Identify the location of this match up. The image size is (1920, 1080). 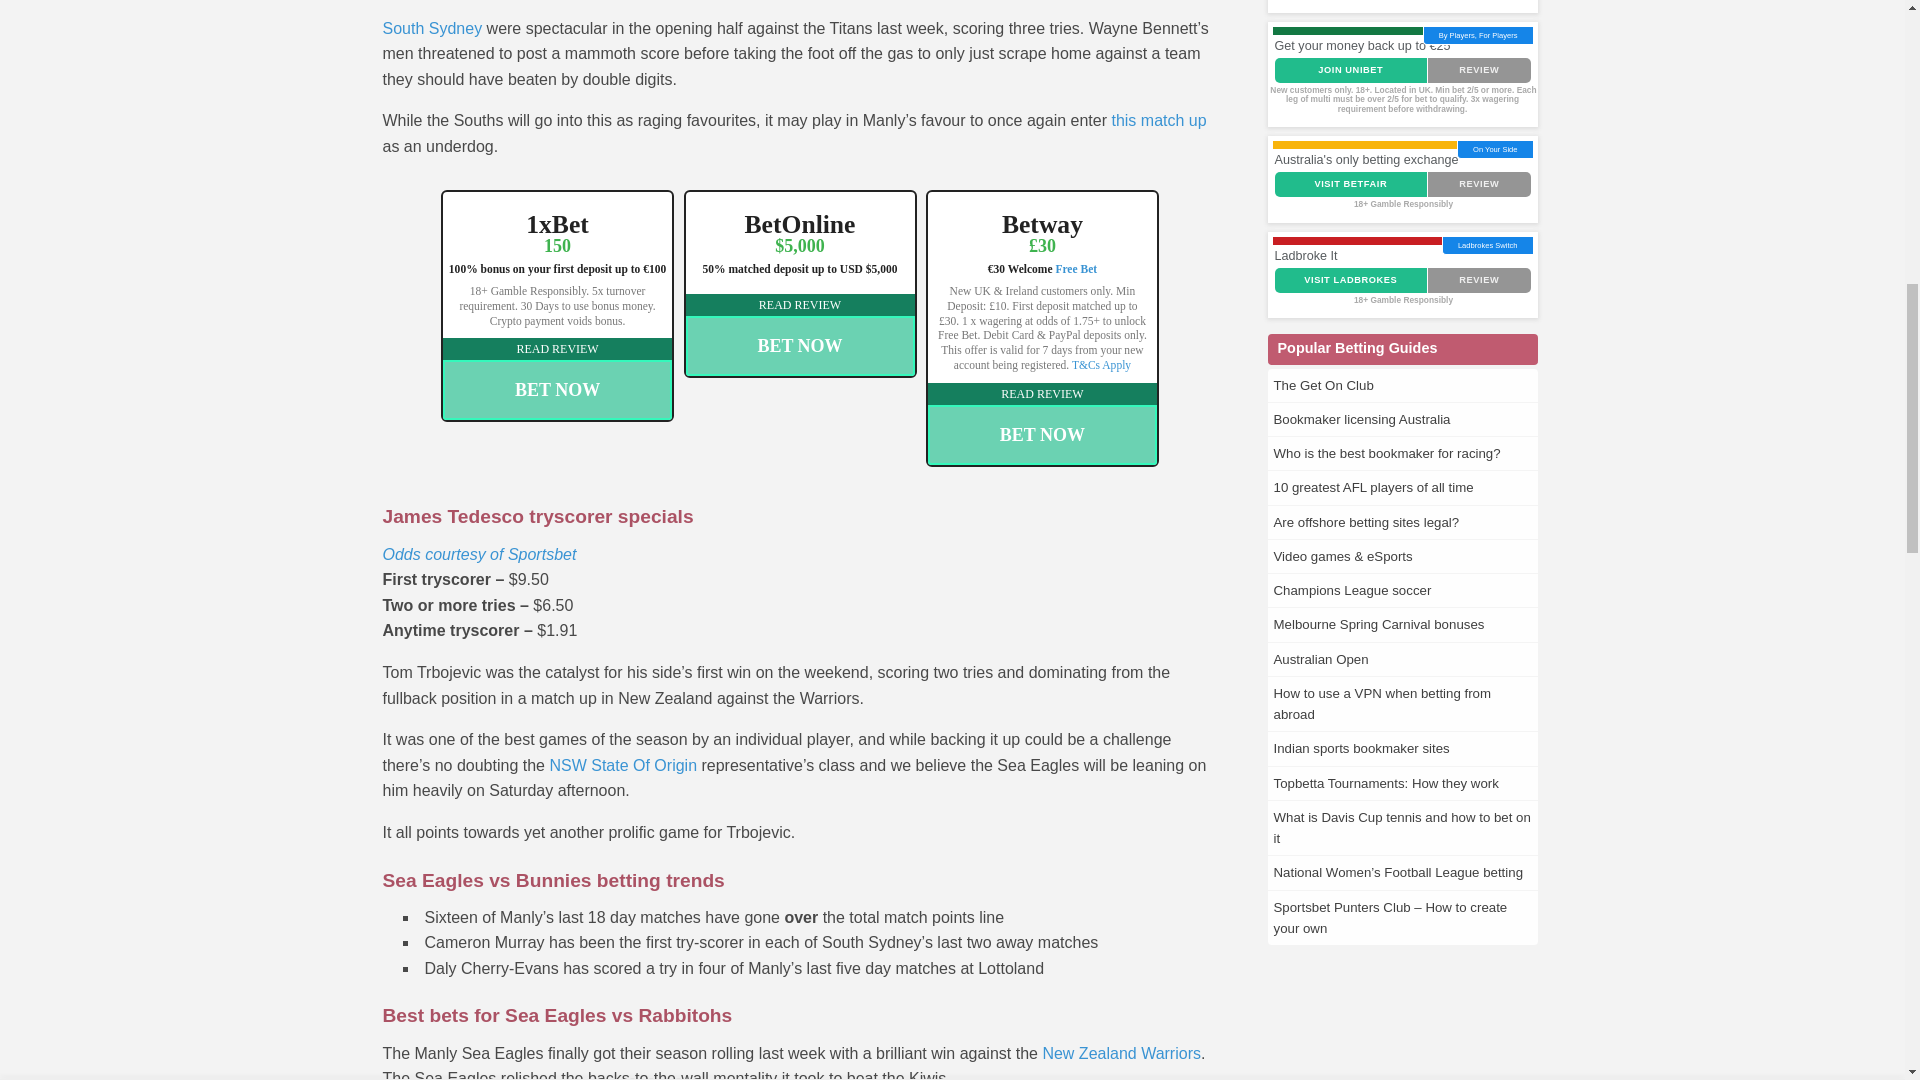
(1158, 120).